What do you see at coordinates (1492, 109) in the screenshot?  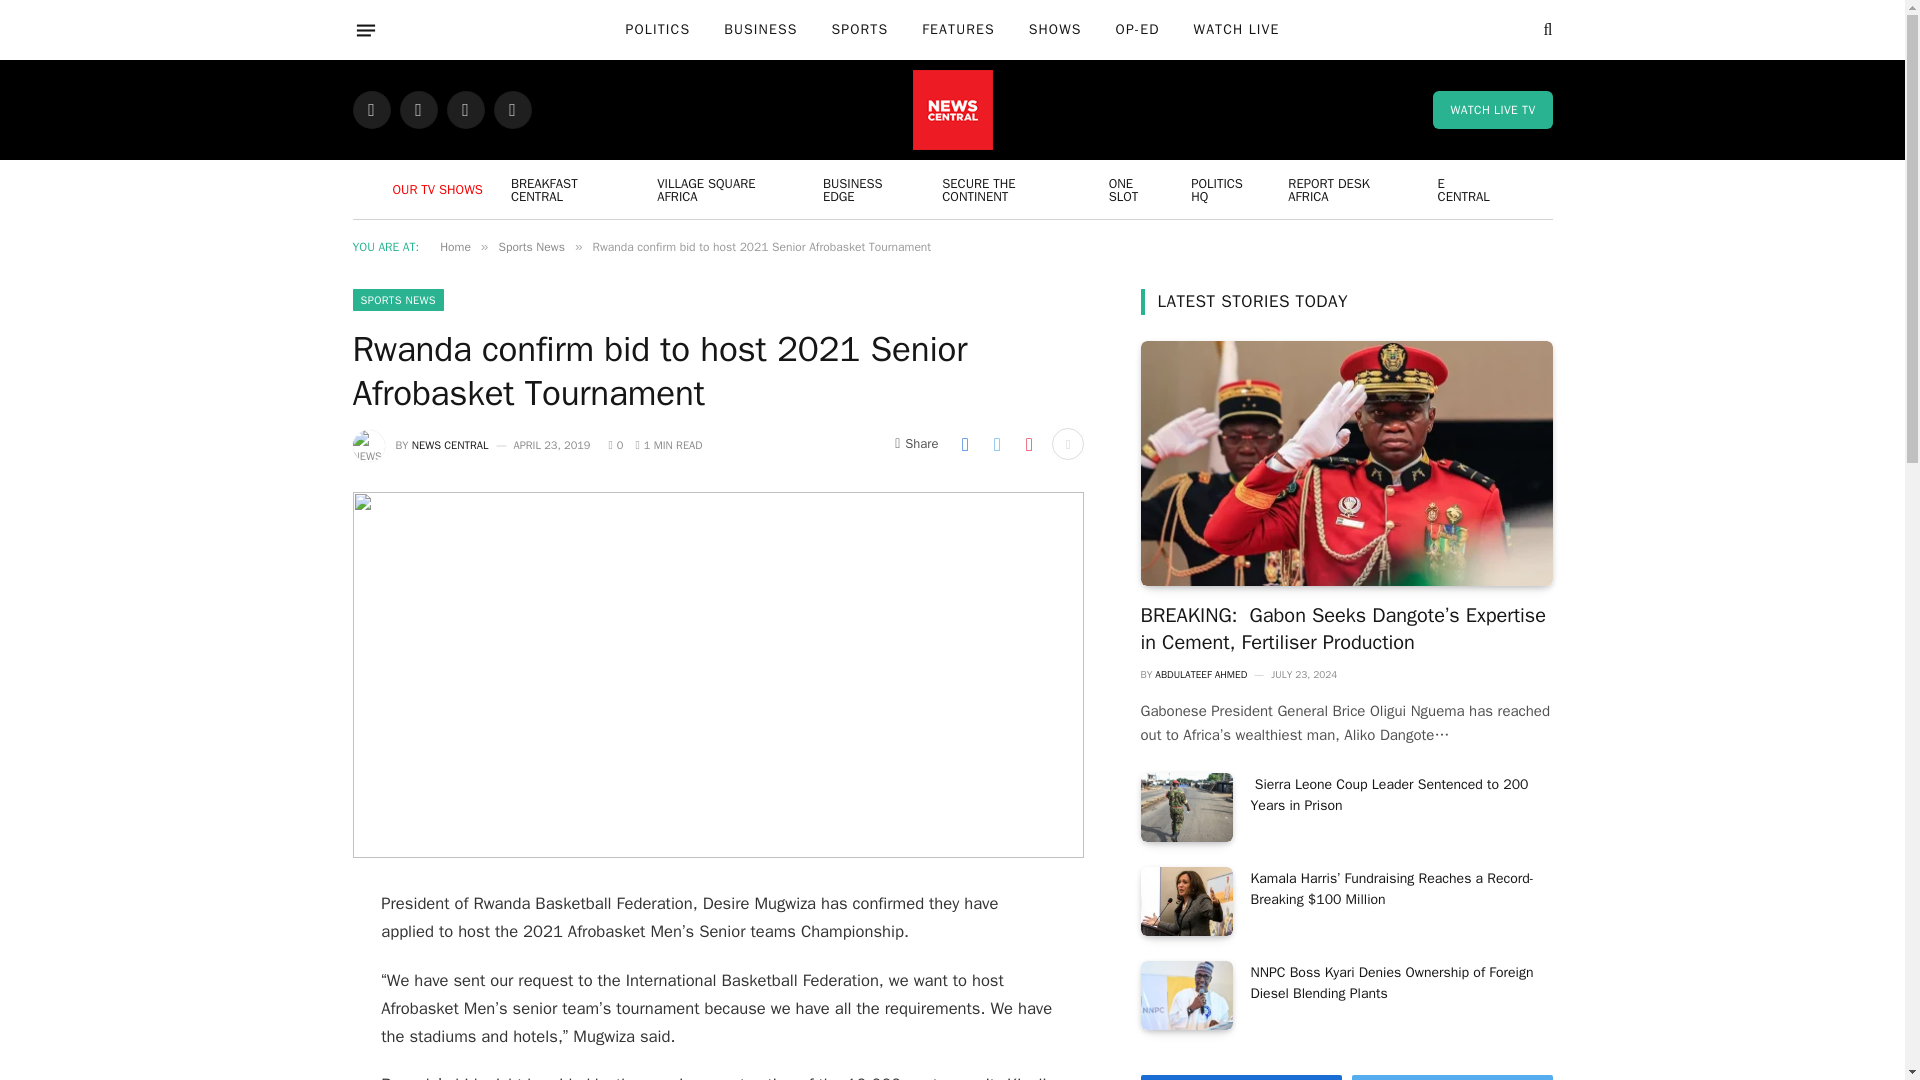 I see `WATCH LIVE TV` at bounding box center [1492, 109].